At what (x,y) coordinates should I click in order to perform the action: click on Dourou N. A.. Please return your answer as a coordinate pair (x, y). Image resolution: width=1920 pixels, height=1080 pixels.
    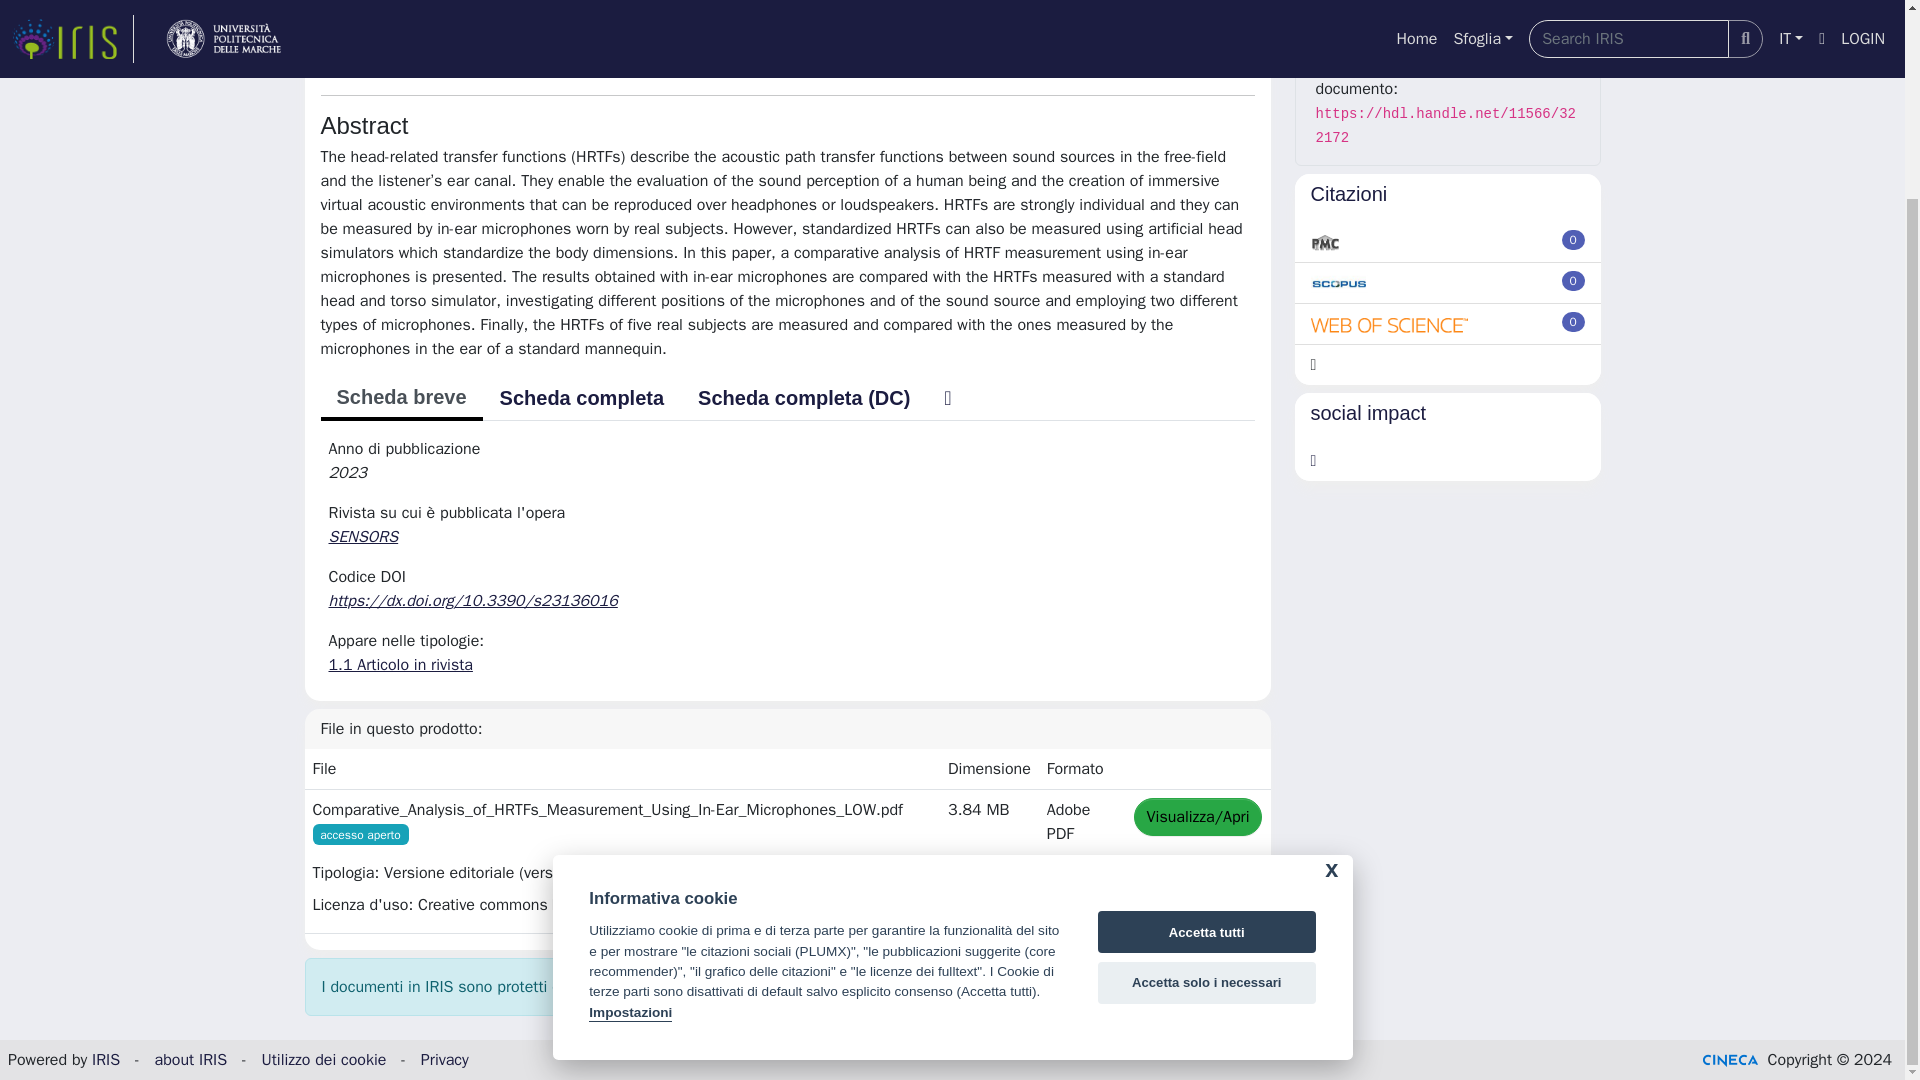
    Looking at the image, I should click on (587, 26).